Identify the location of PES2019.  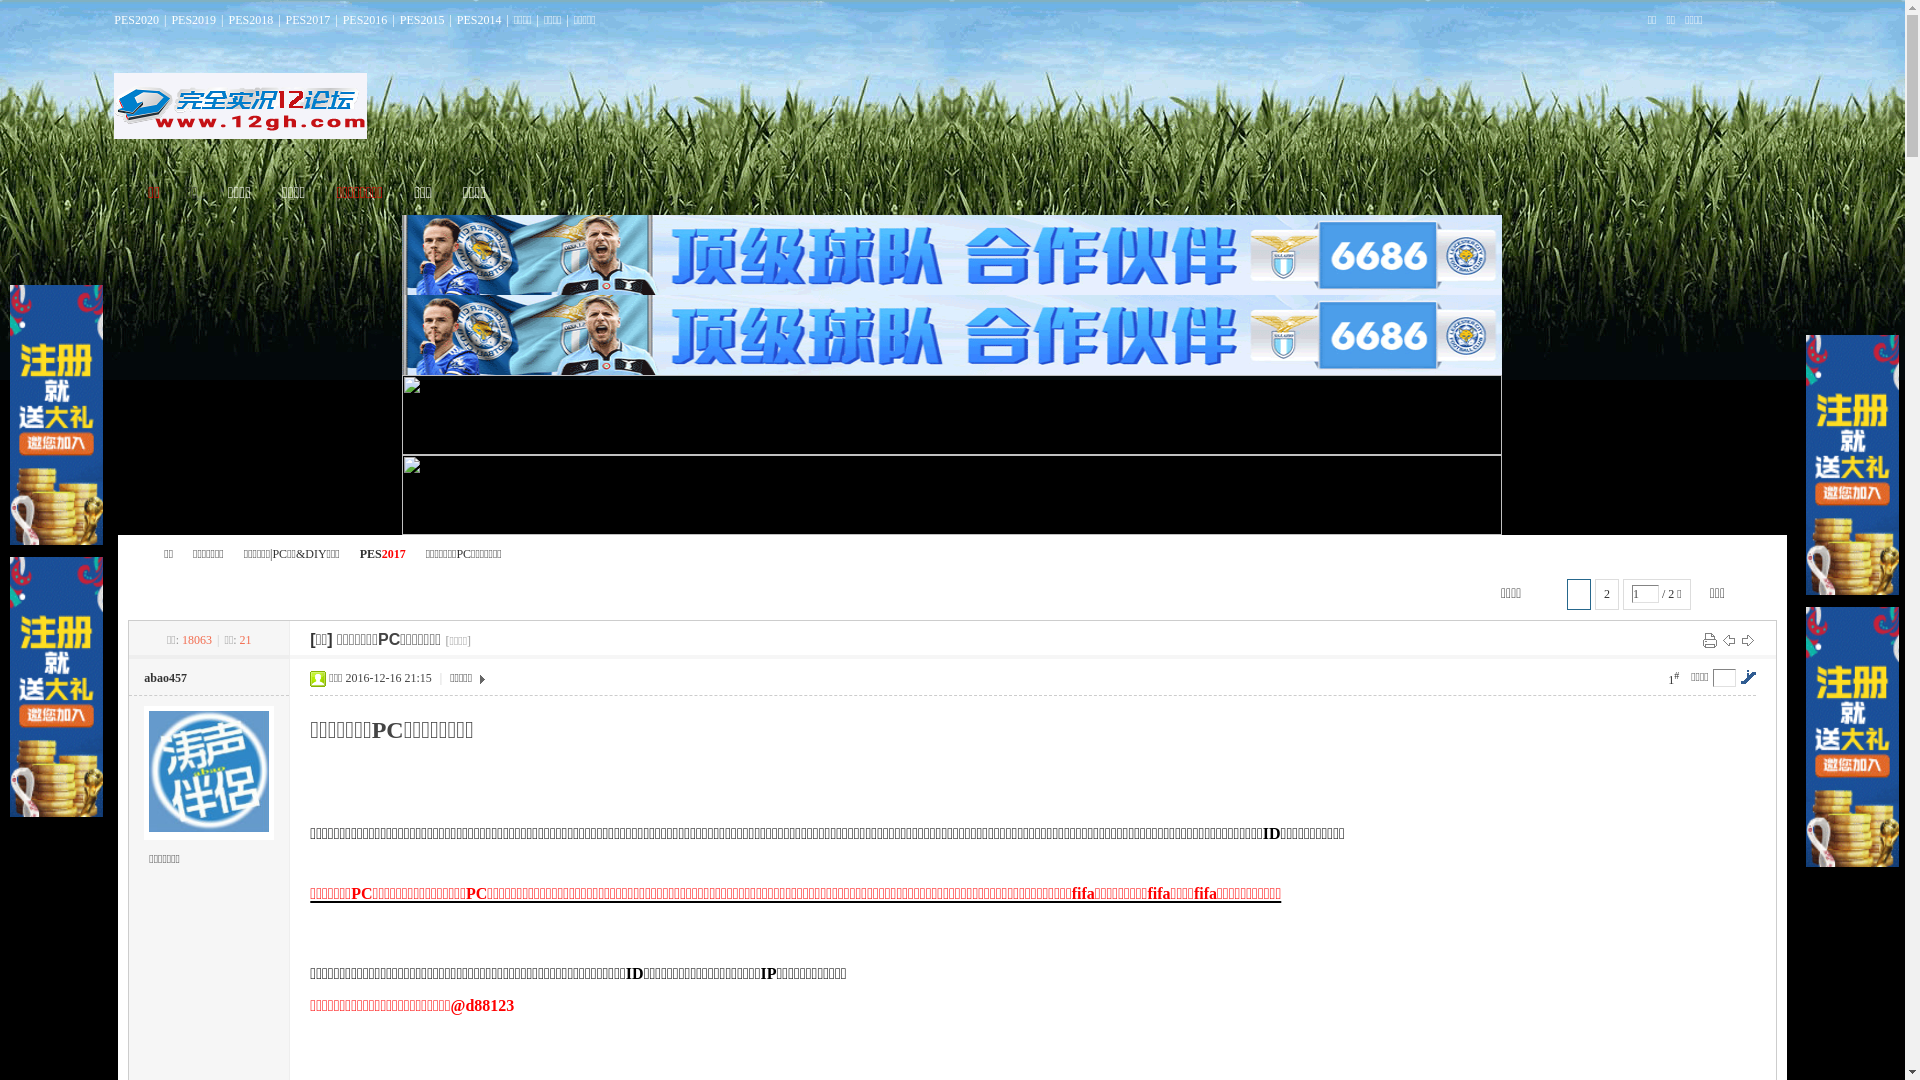
(194, 20).